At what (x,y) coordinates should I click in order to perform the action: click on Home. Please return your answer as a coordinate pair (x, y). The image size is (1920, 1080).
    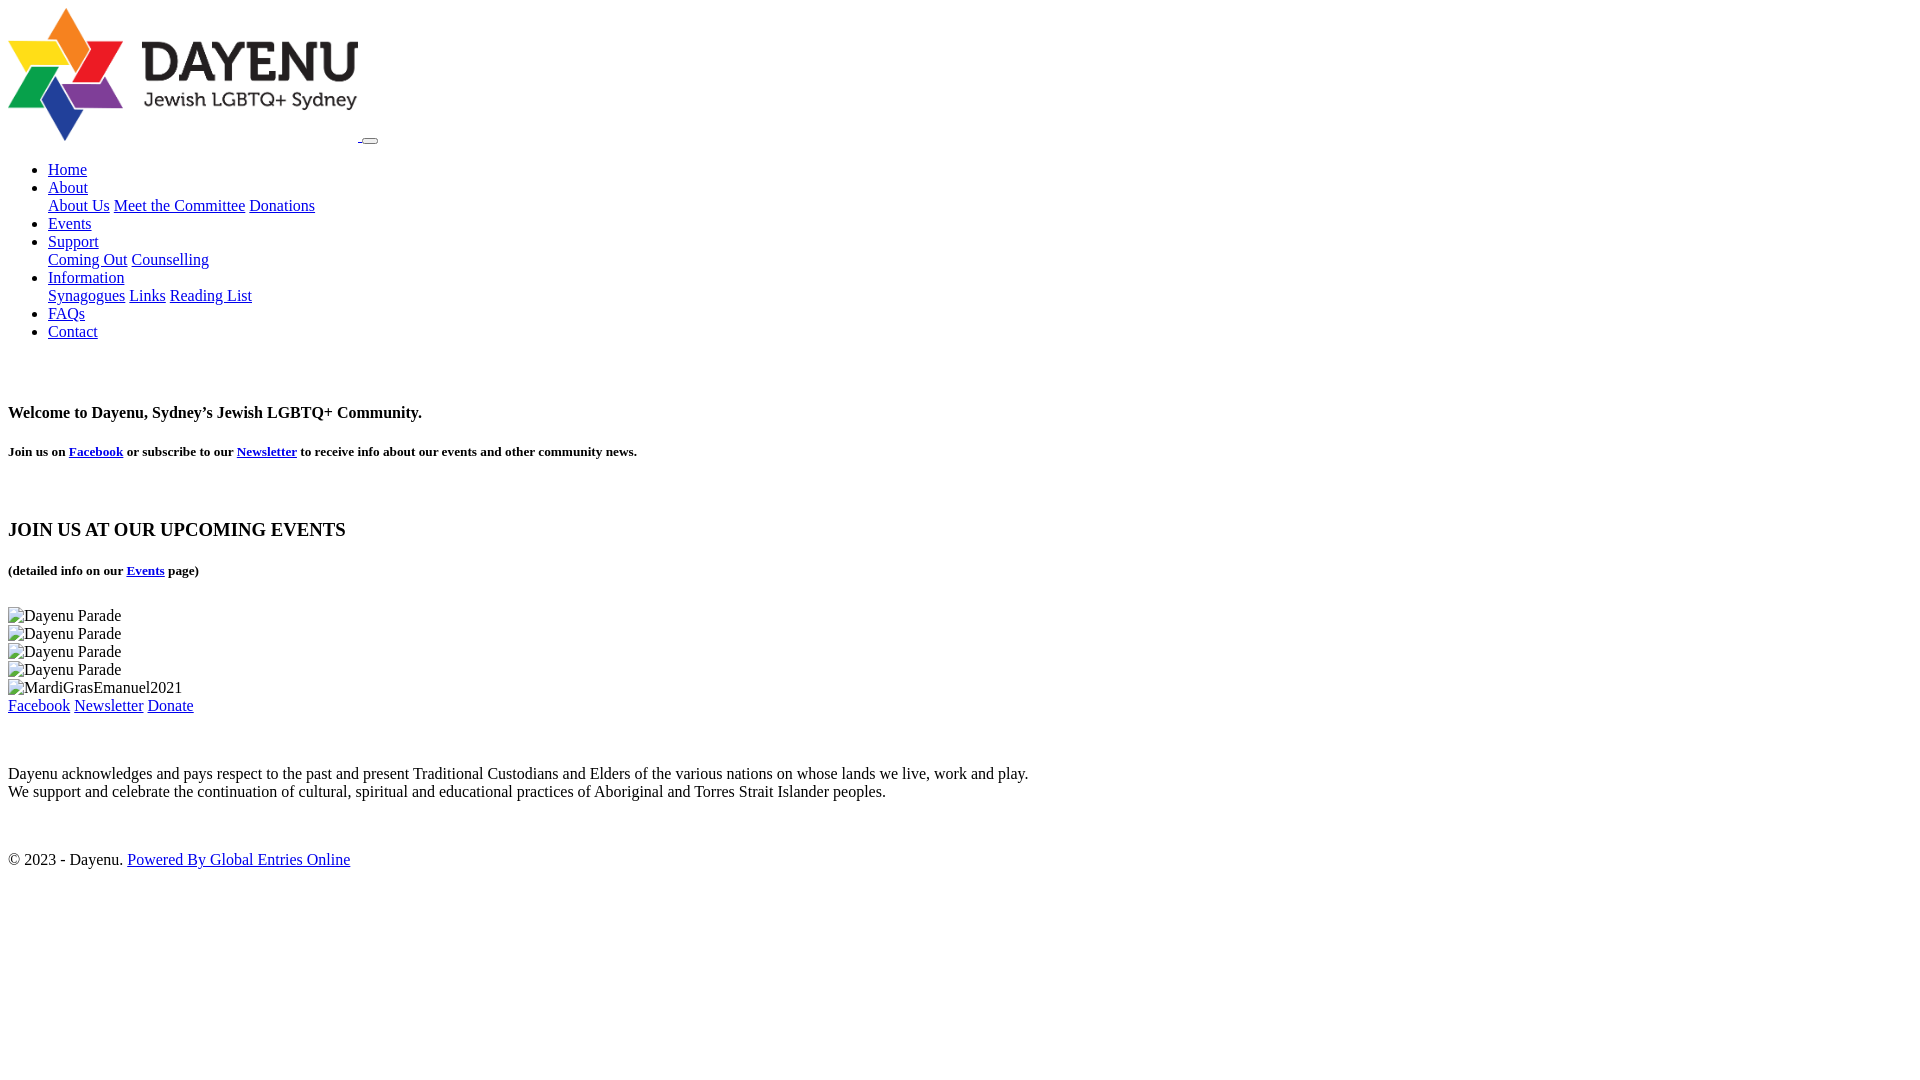
    Looking at the image, I should click on (68, 170).